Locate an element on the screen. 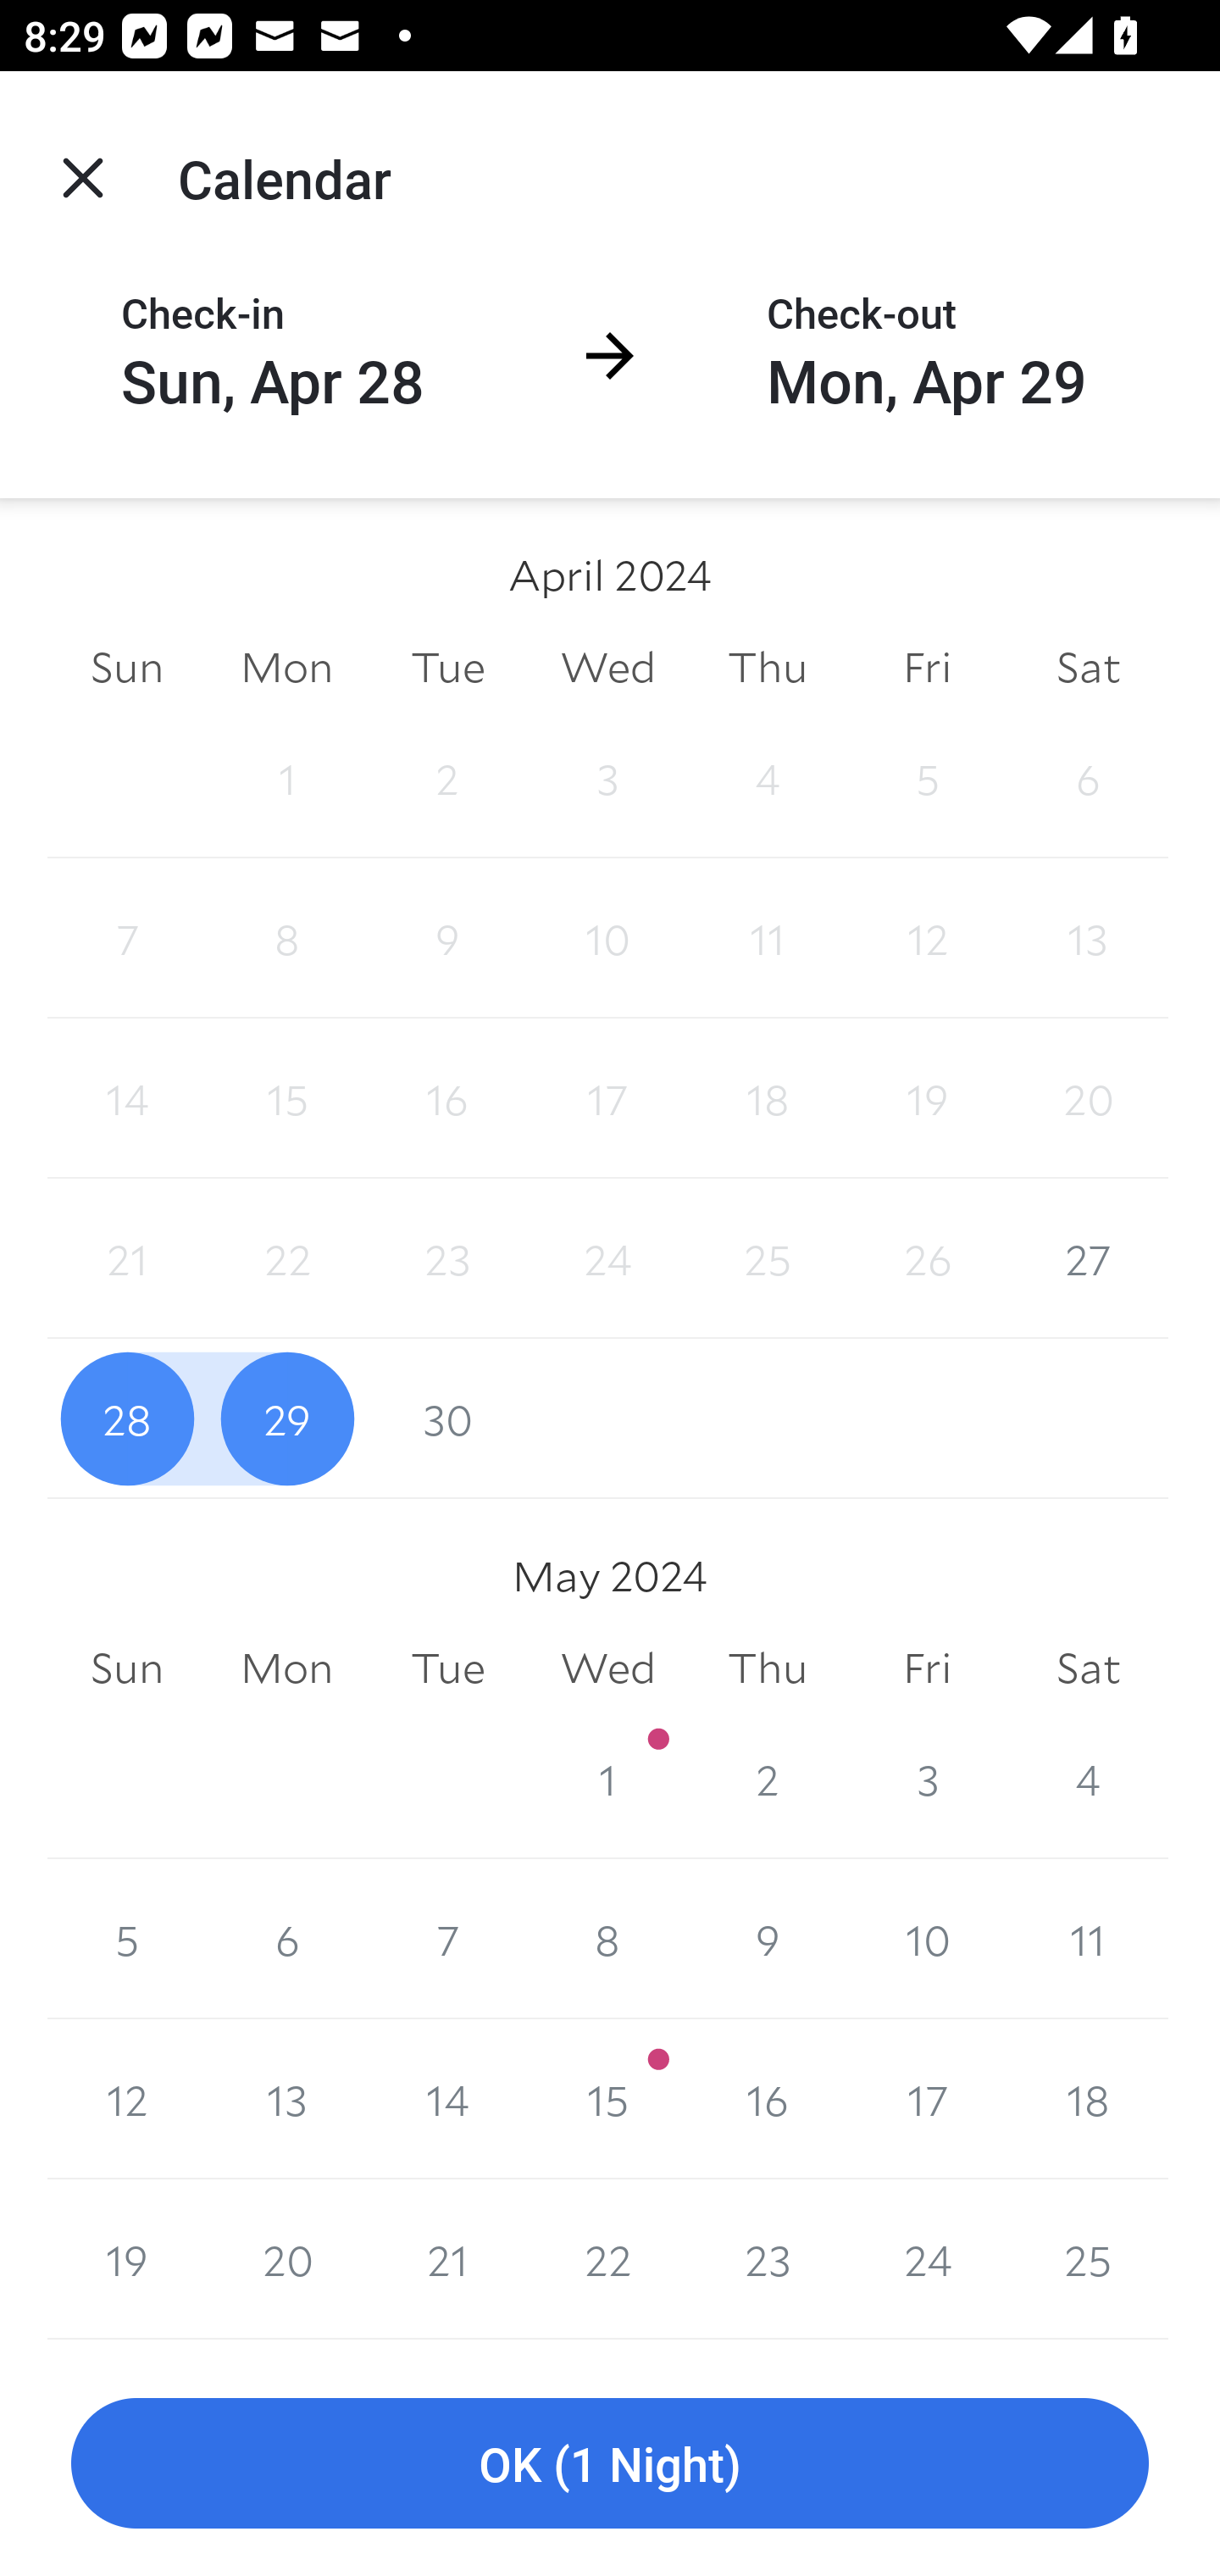 Image resolution: width=1220 pixels, height=2576 pixels. 2 2 May 2024 is located at coordinates (768, 1779).